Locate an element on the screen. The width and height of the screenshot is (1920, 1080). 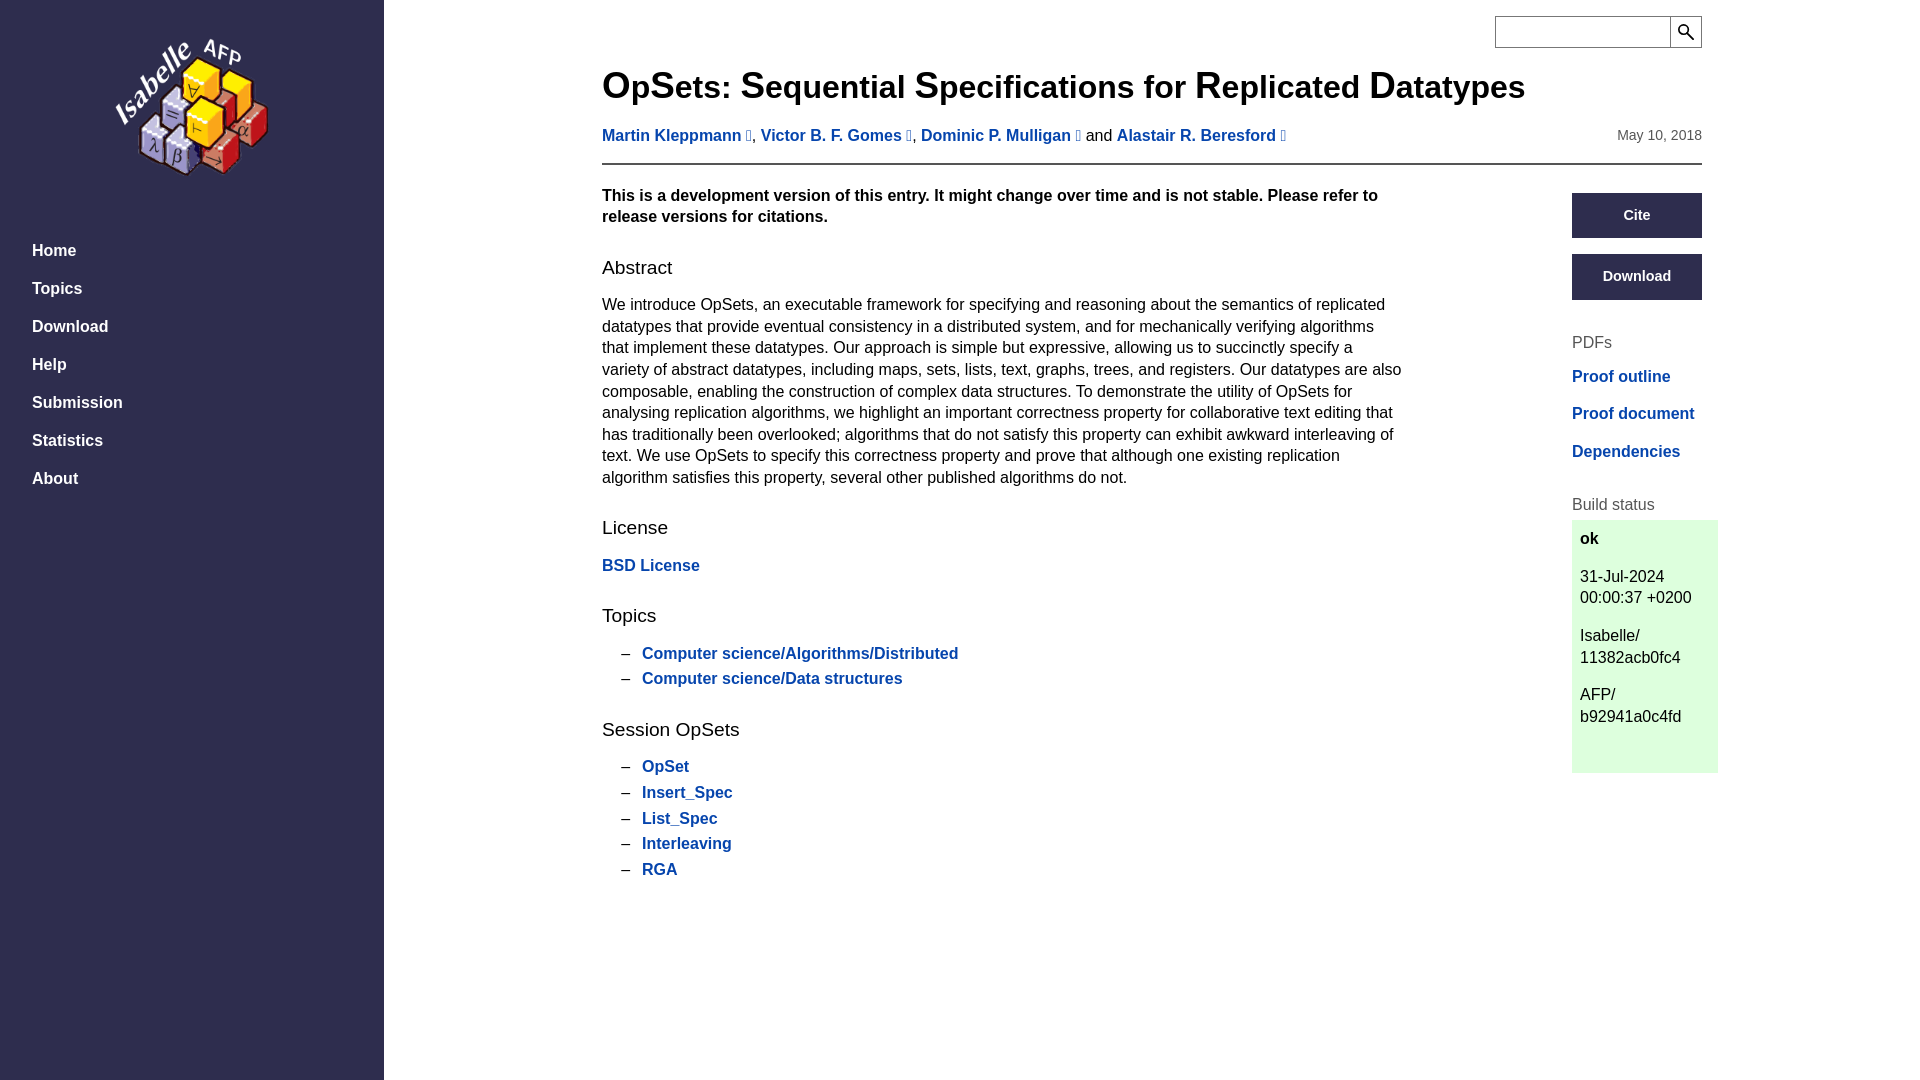
Cite is located at coordinates (1636, 216).